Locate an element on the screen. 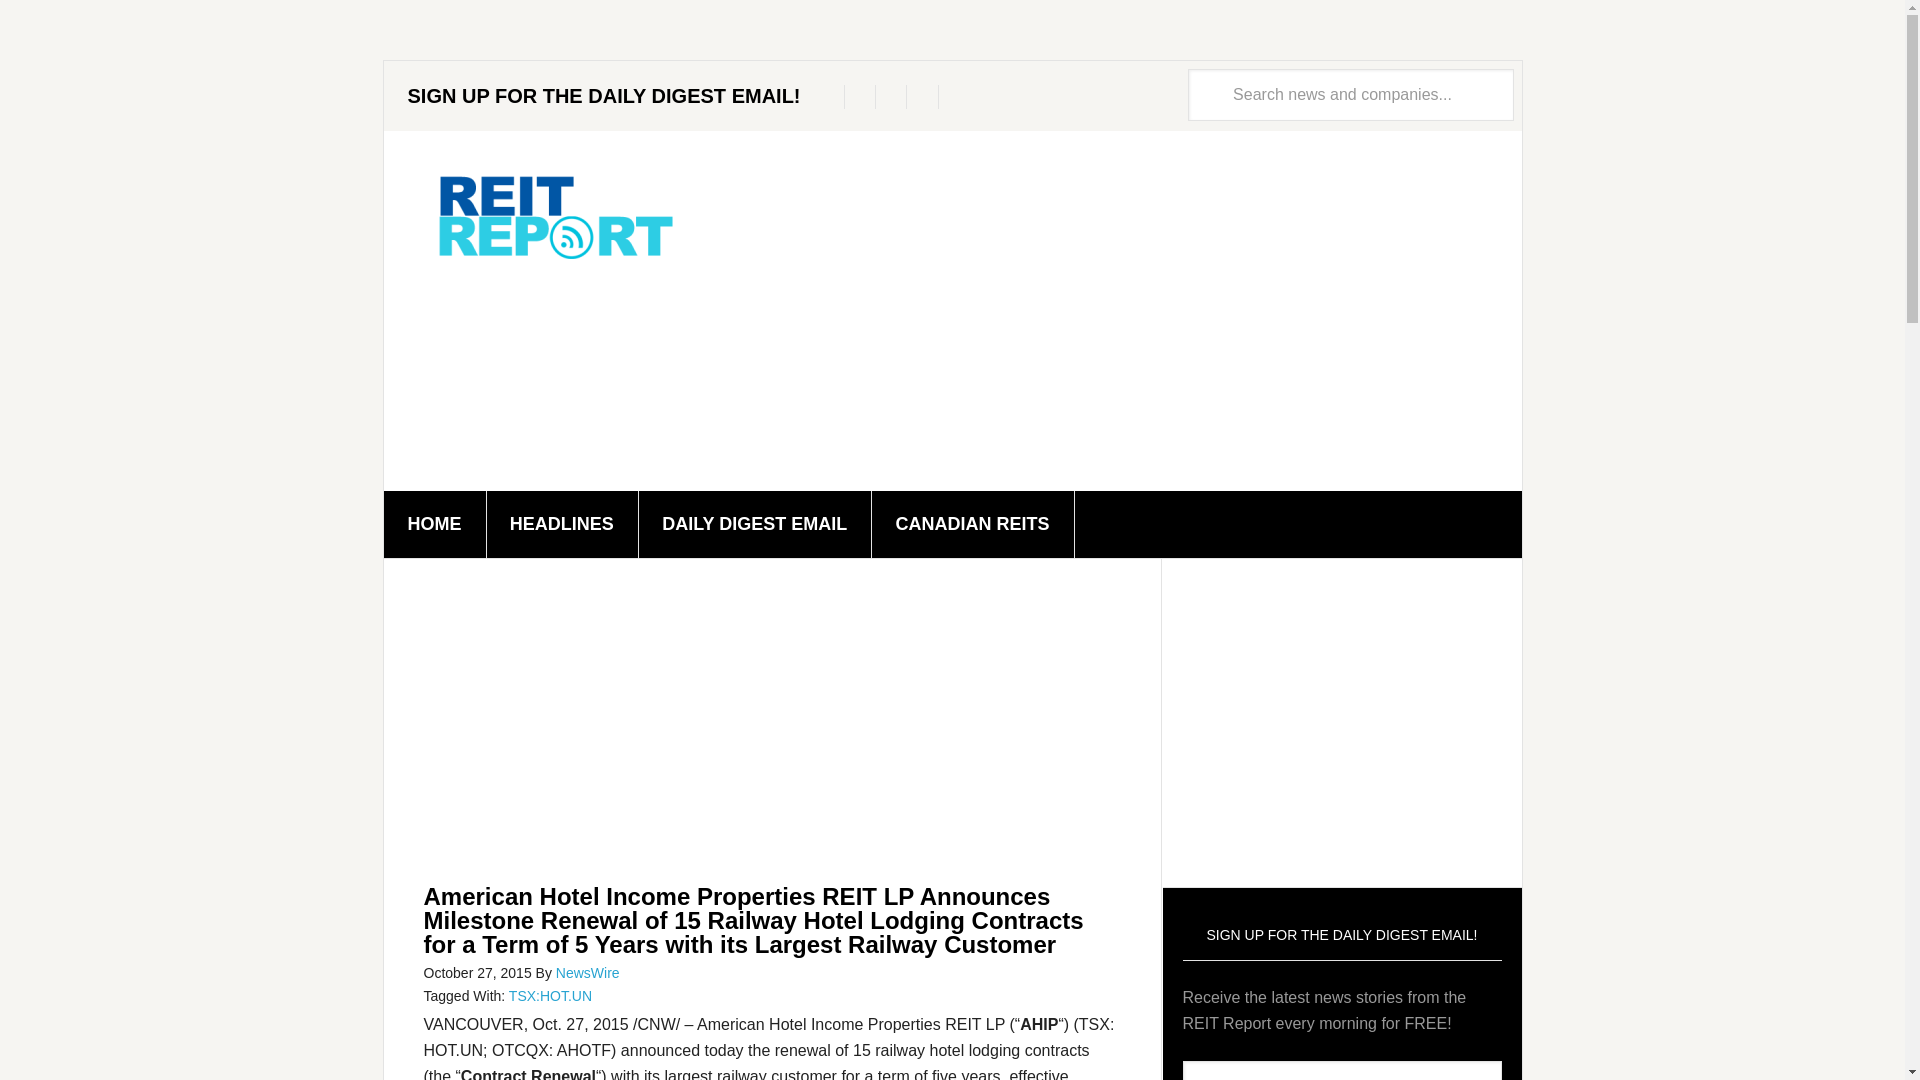 The width and height of the screenshot is (1920, 1080). Advertisement is located at coordinates (1350, 718).